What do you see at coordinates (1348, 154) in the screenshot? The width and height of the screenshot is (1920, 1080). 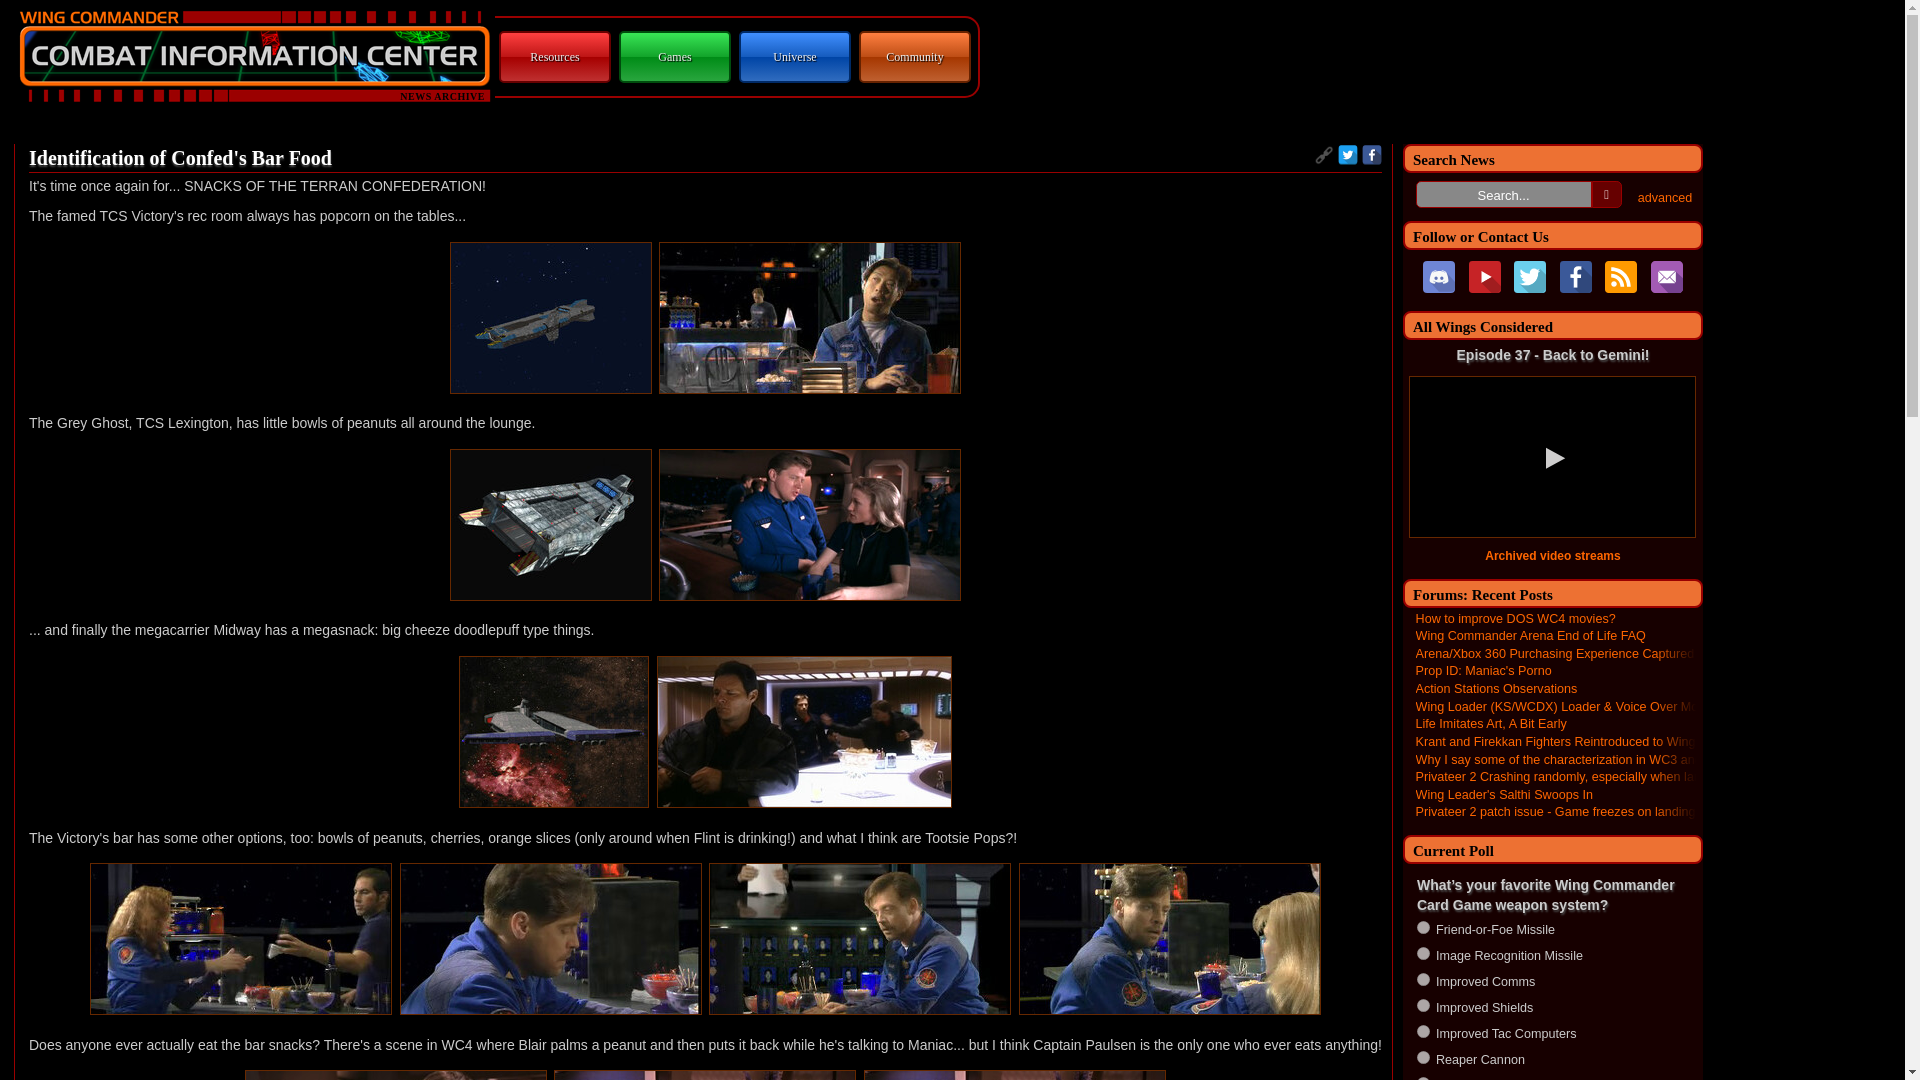 I see `Share on Twitter` at bounding box center [1348, 154].